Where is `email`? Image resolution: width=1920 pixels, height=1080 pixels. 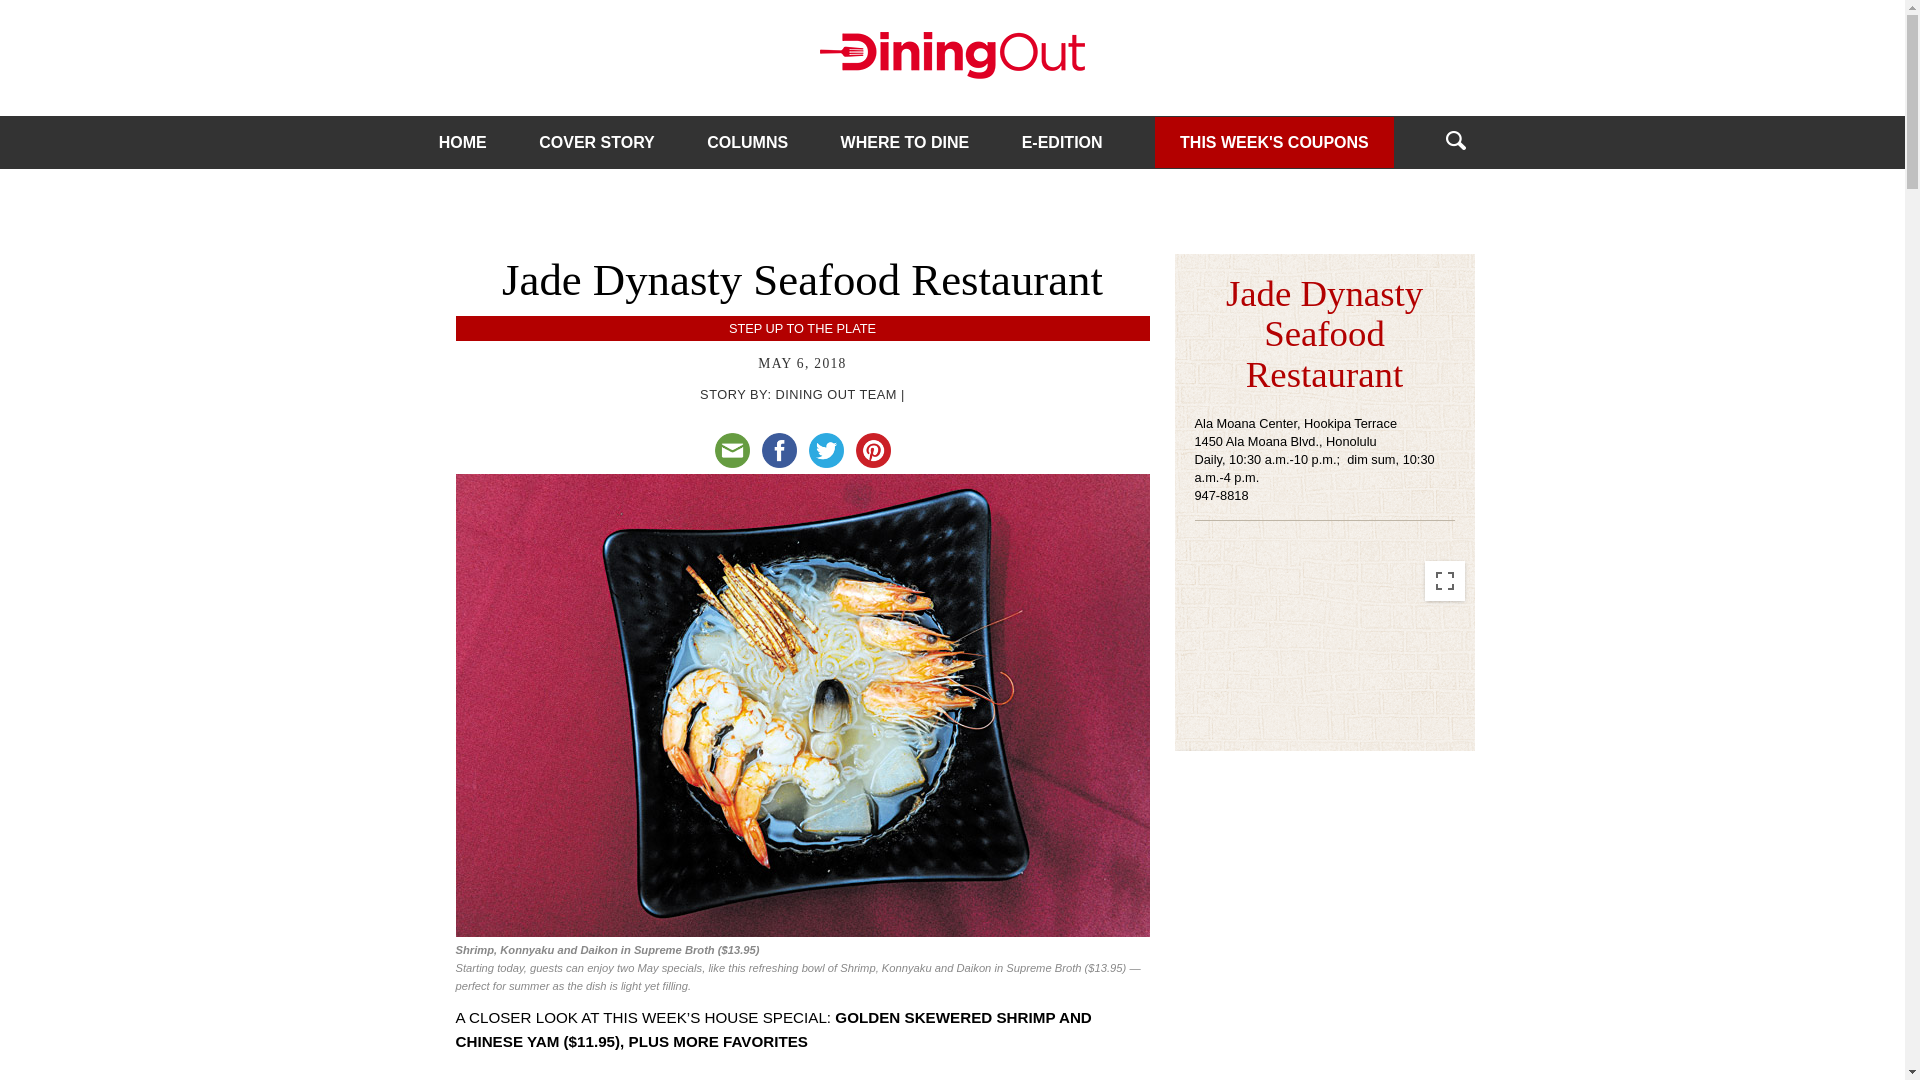 email is located at coordinates (731, 450).